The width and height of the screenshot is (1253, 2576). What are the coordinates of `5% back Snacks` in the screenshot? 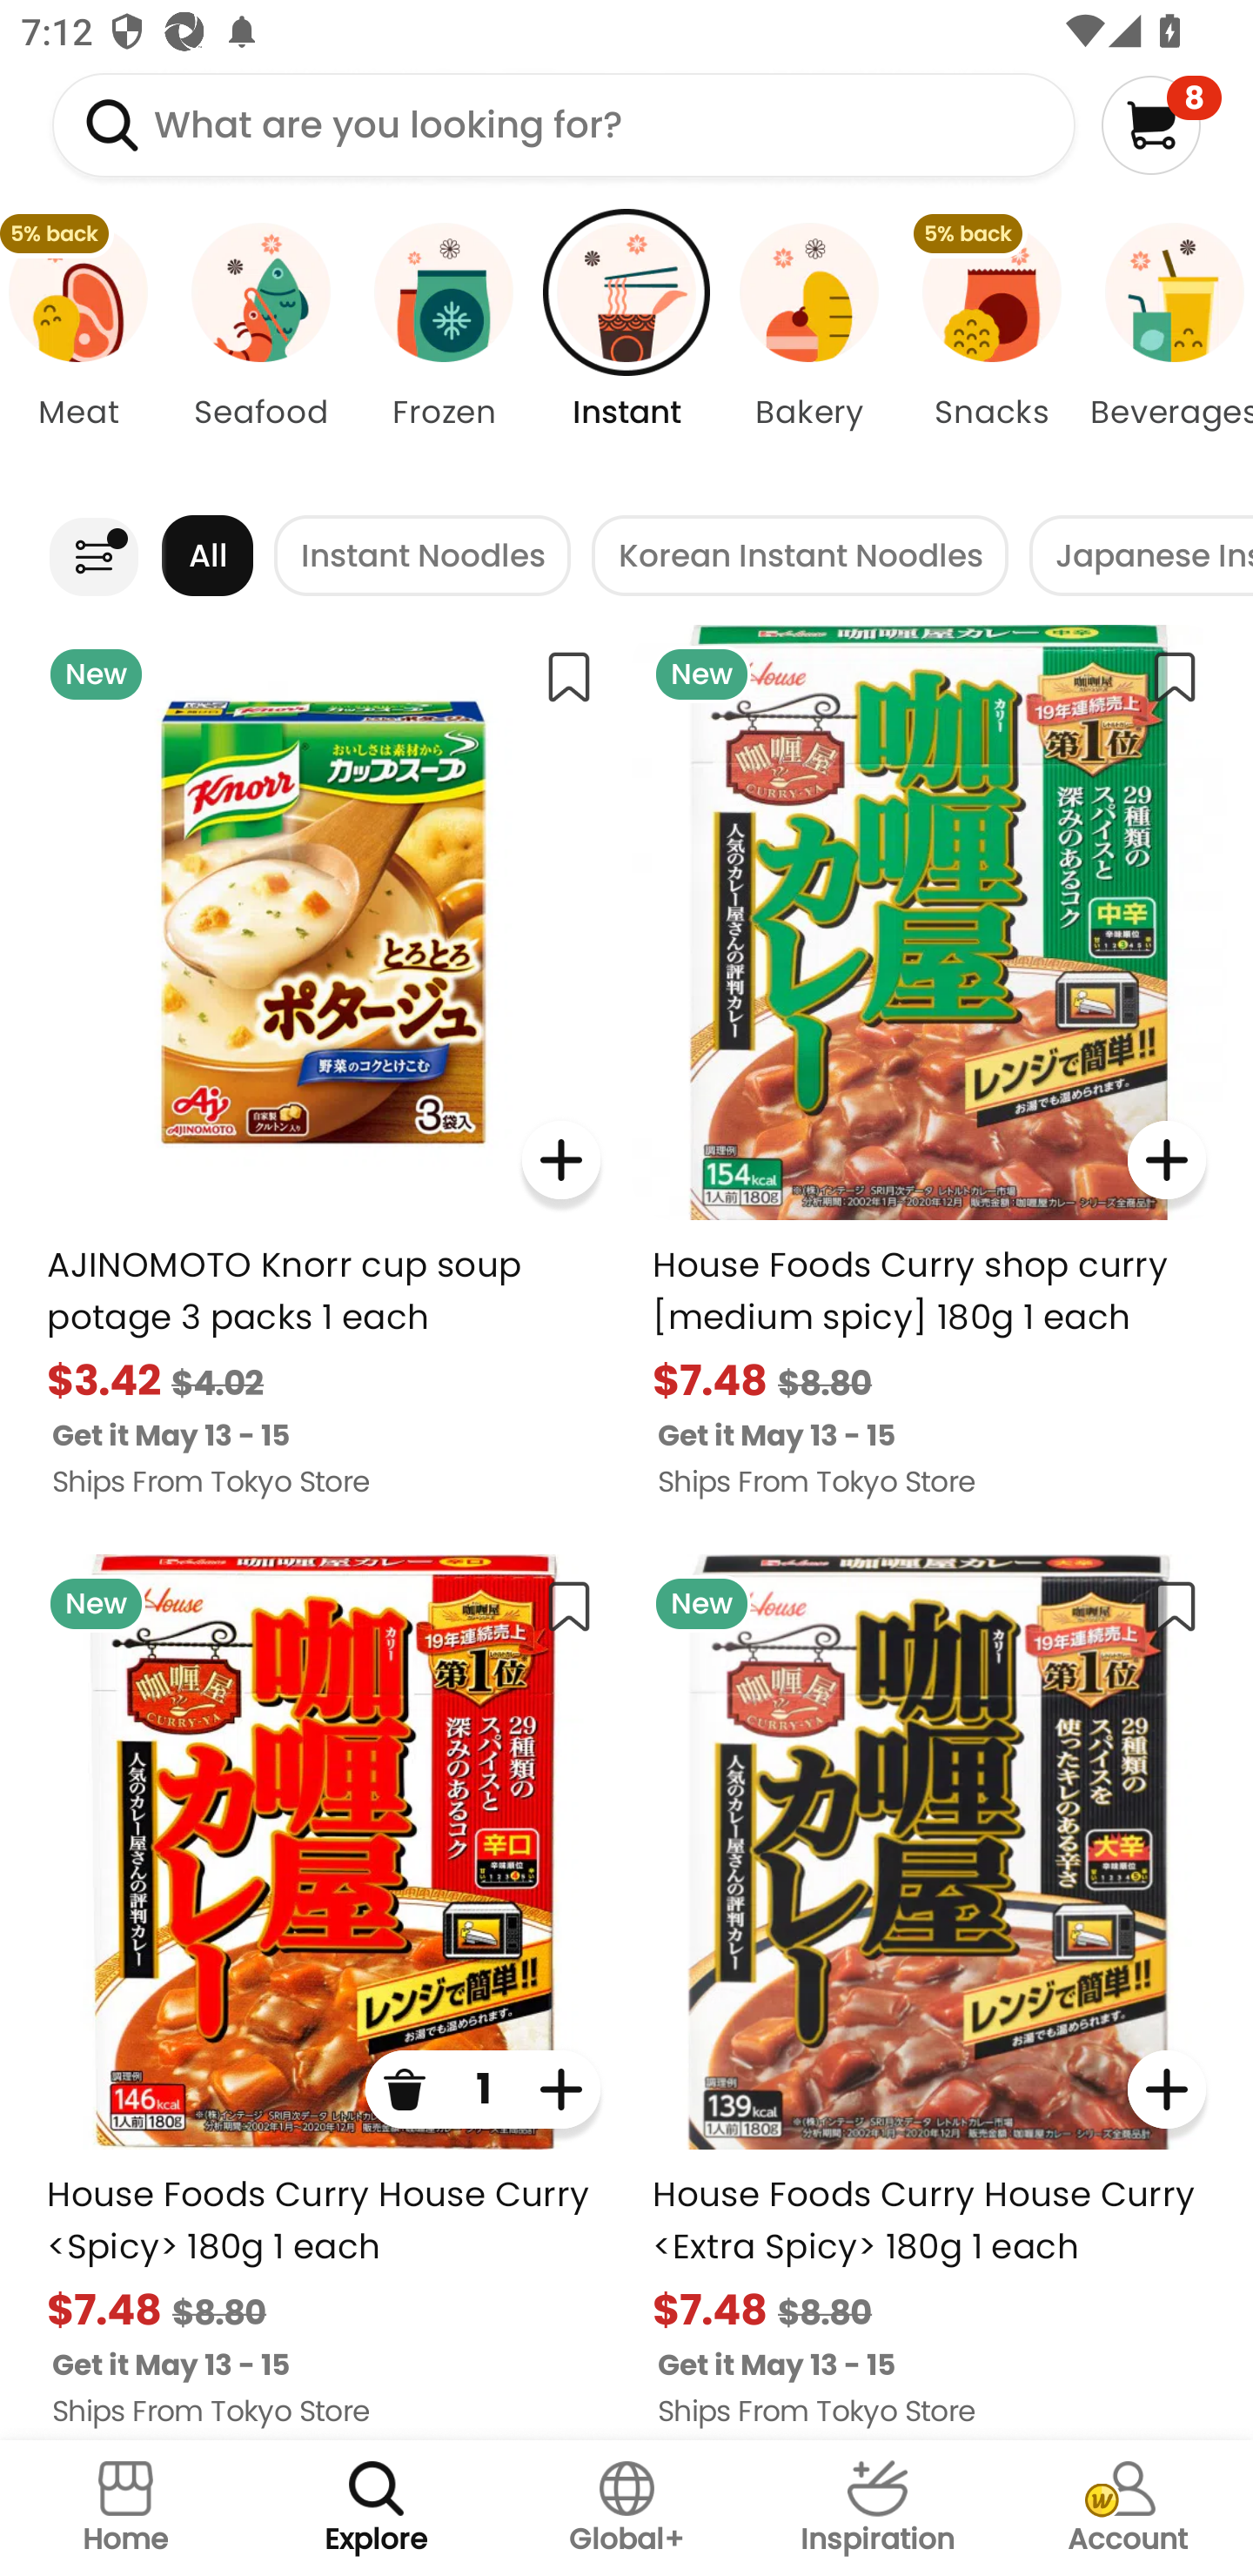 It's located at (992, 352).